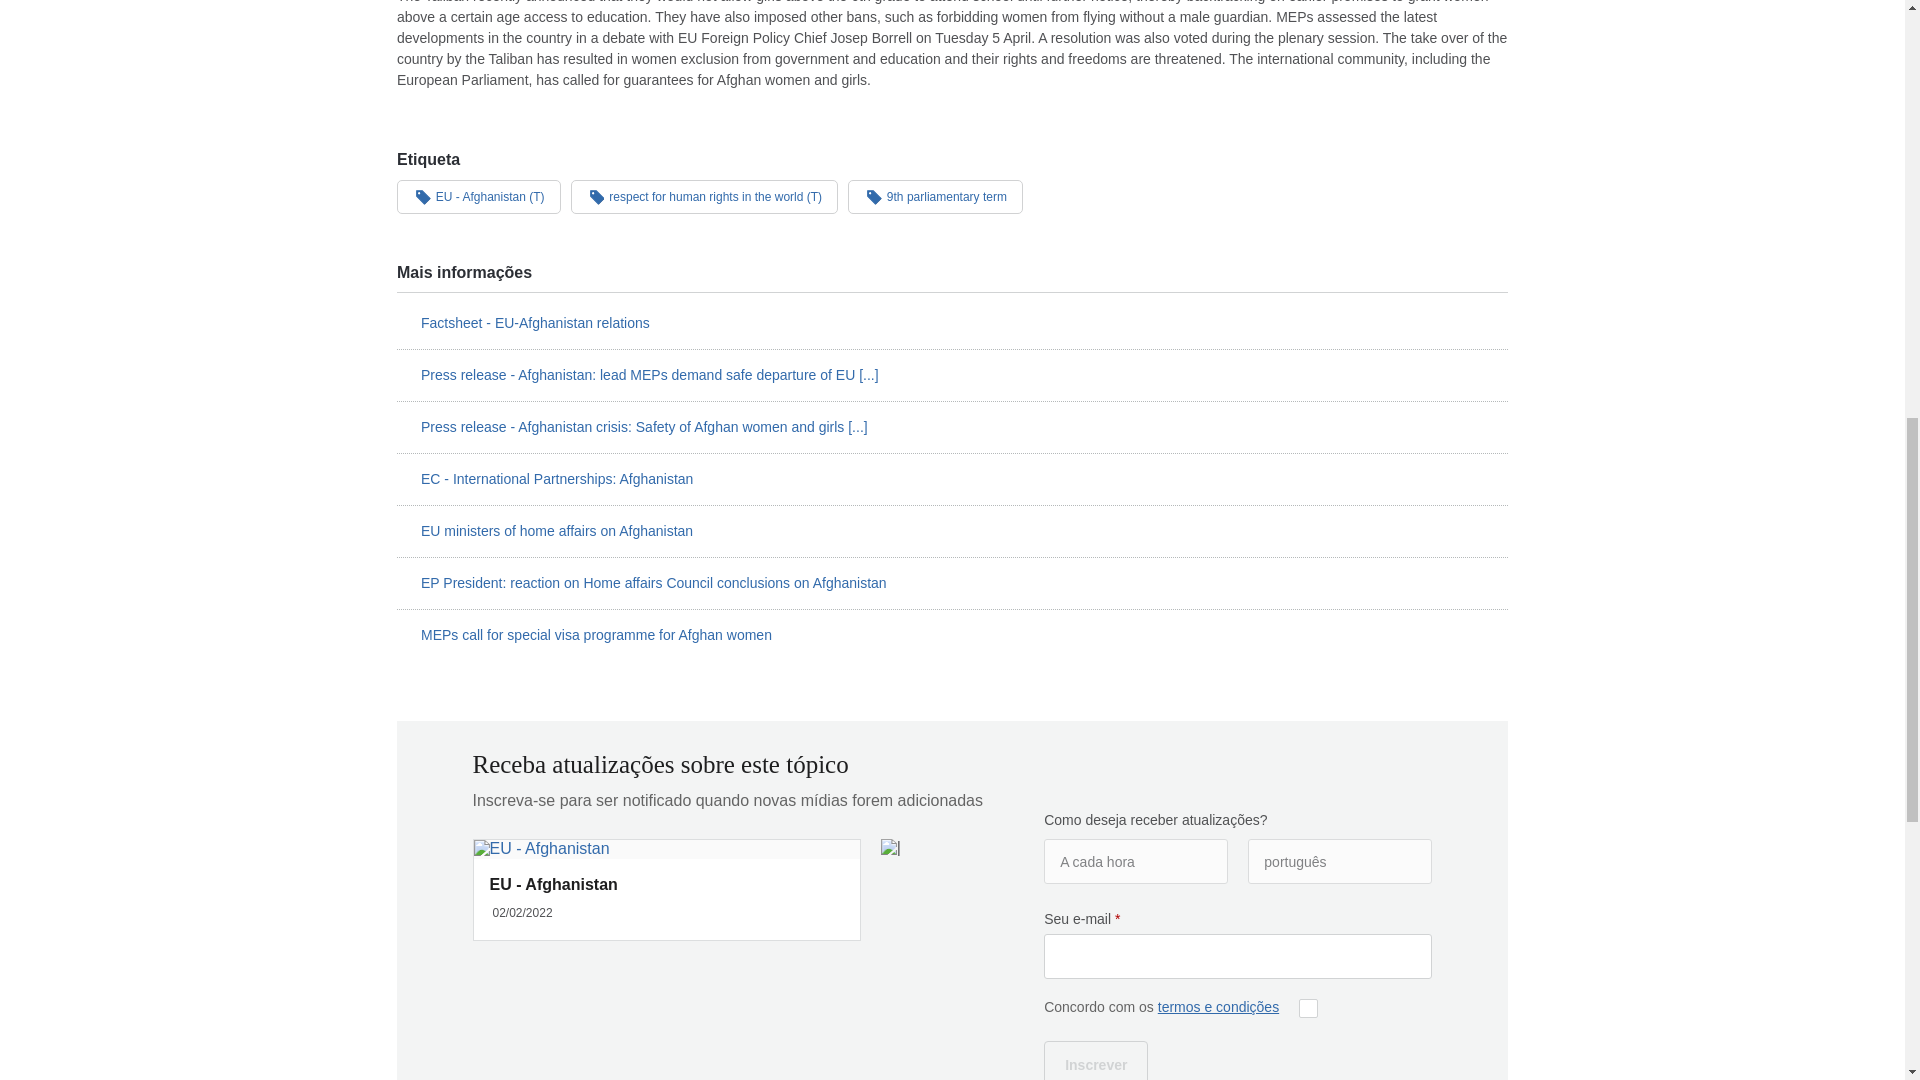 This screenshot has width=1920, height=1080. What do you see at coordinates (1096, 1060) in the screenshot?
I see `Inscrever` at bounding box center [1096, 1060].